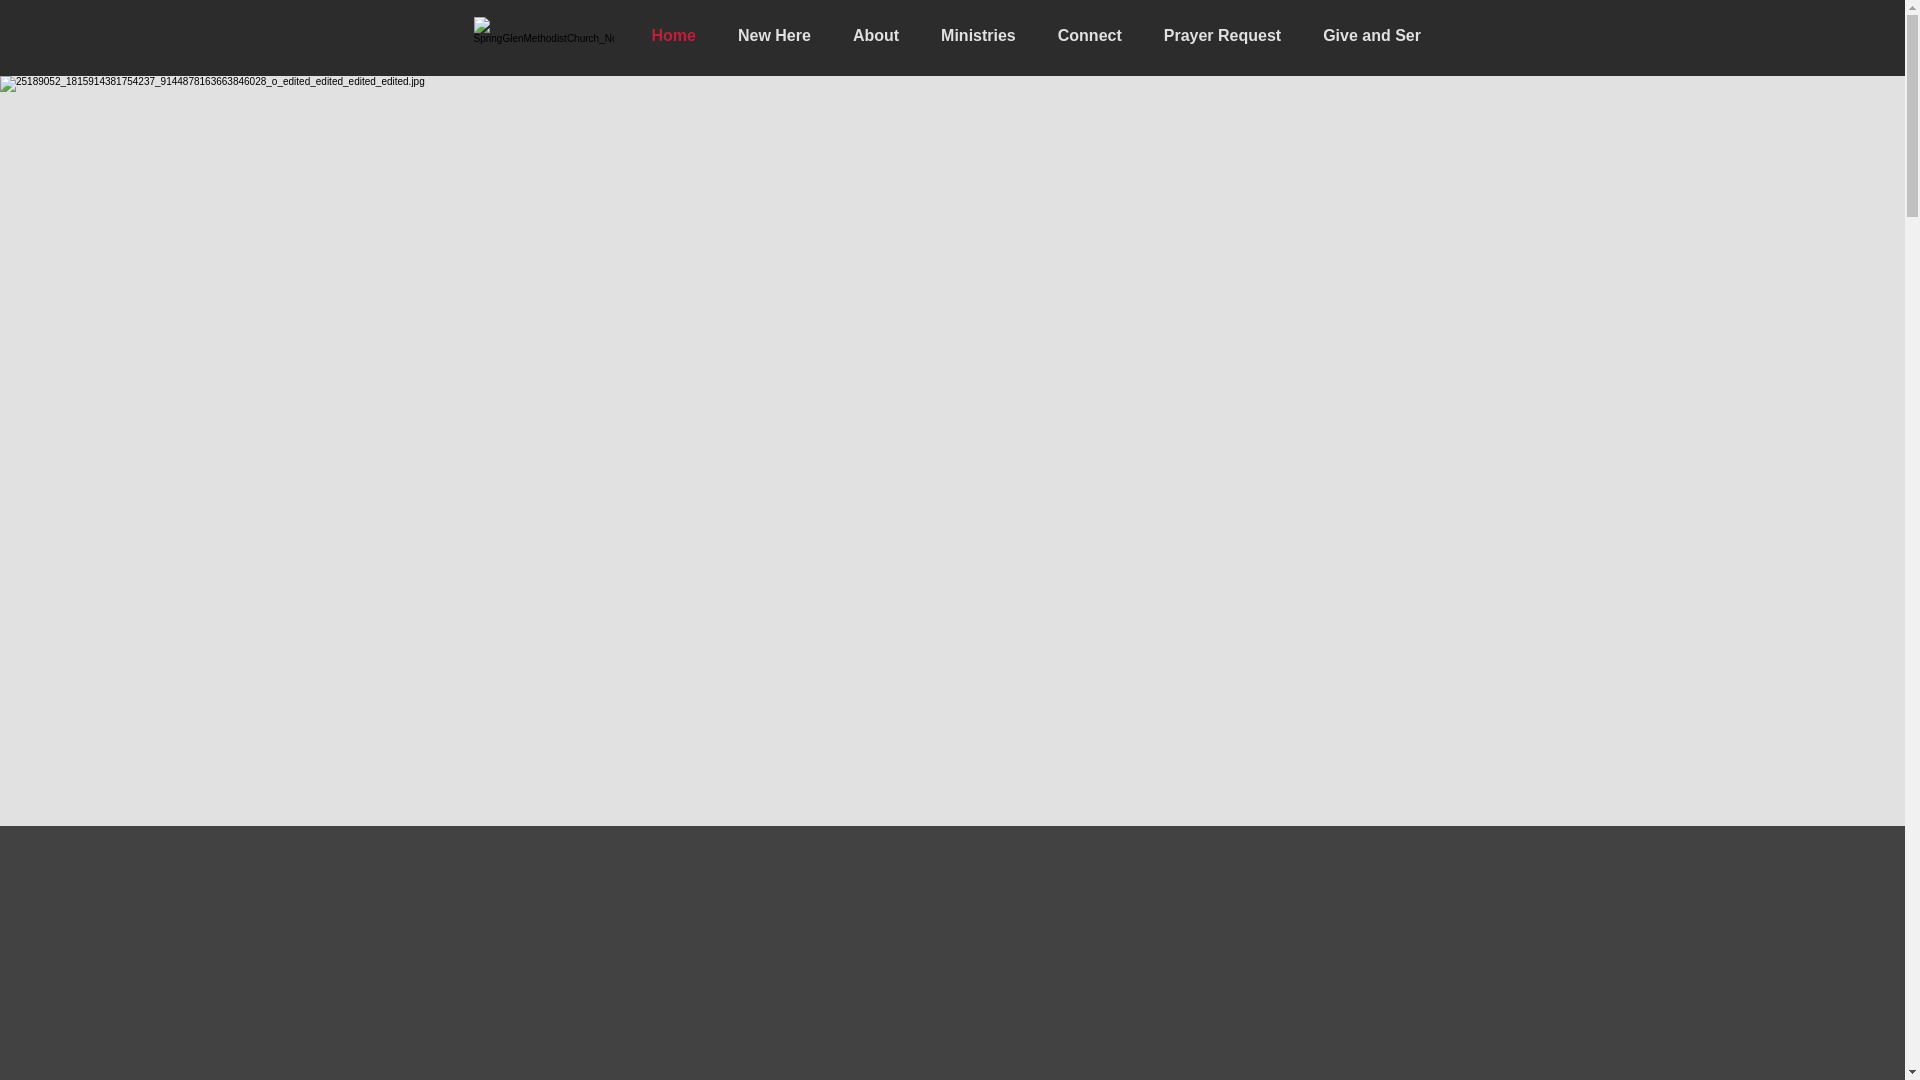  I want to click on Home, so click(672, 34).